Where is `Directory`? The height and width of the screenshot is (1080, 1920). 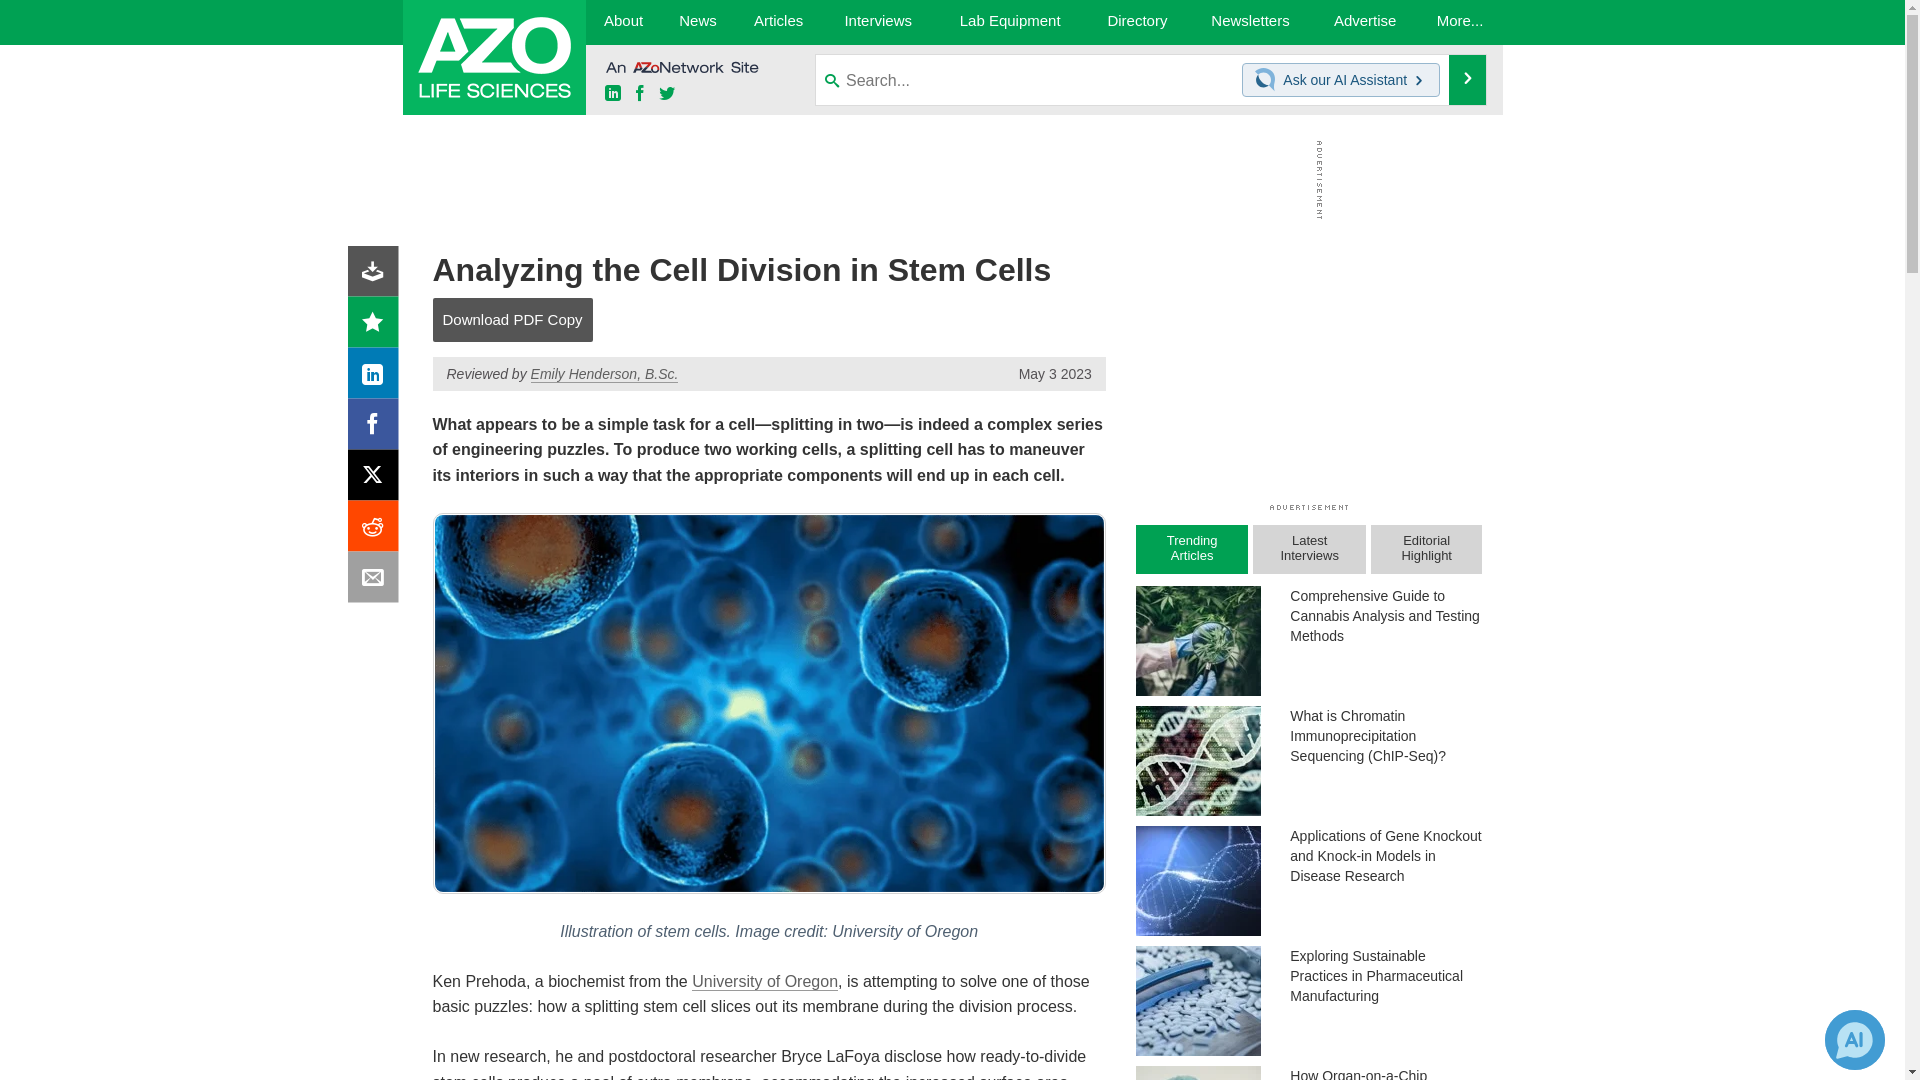
Directory is located at coordinates (1137, 22).